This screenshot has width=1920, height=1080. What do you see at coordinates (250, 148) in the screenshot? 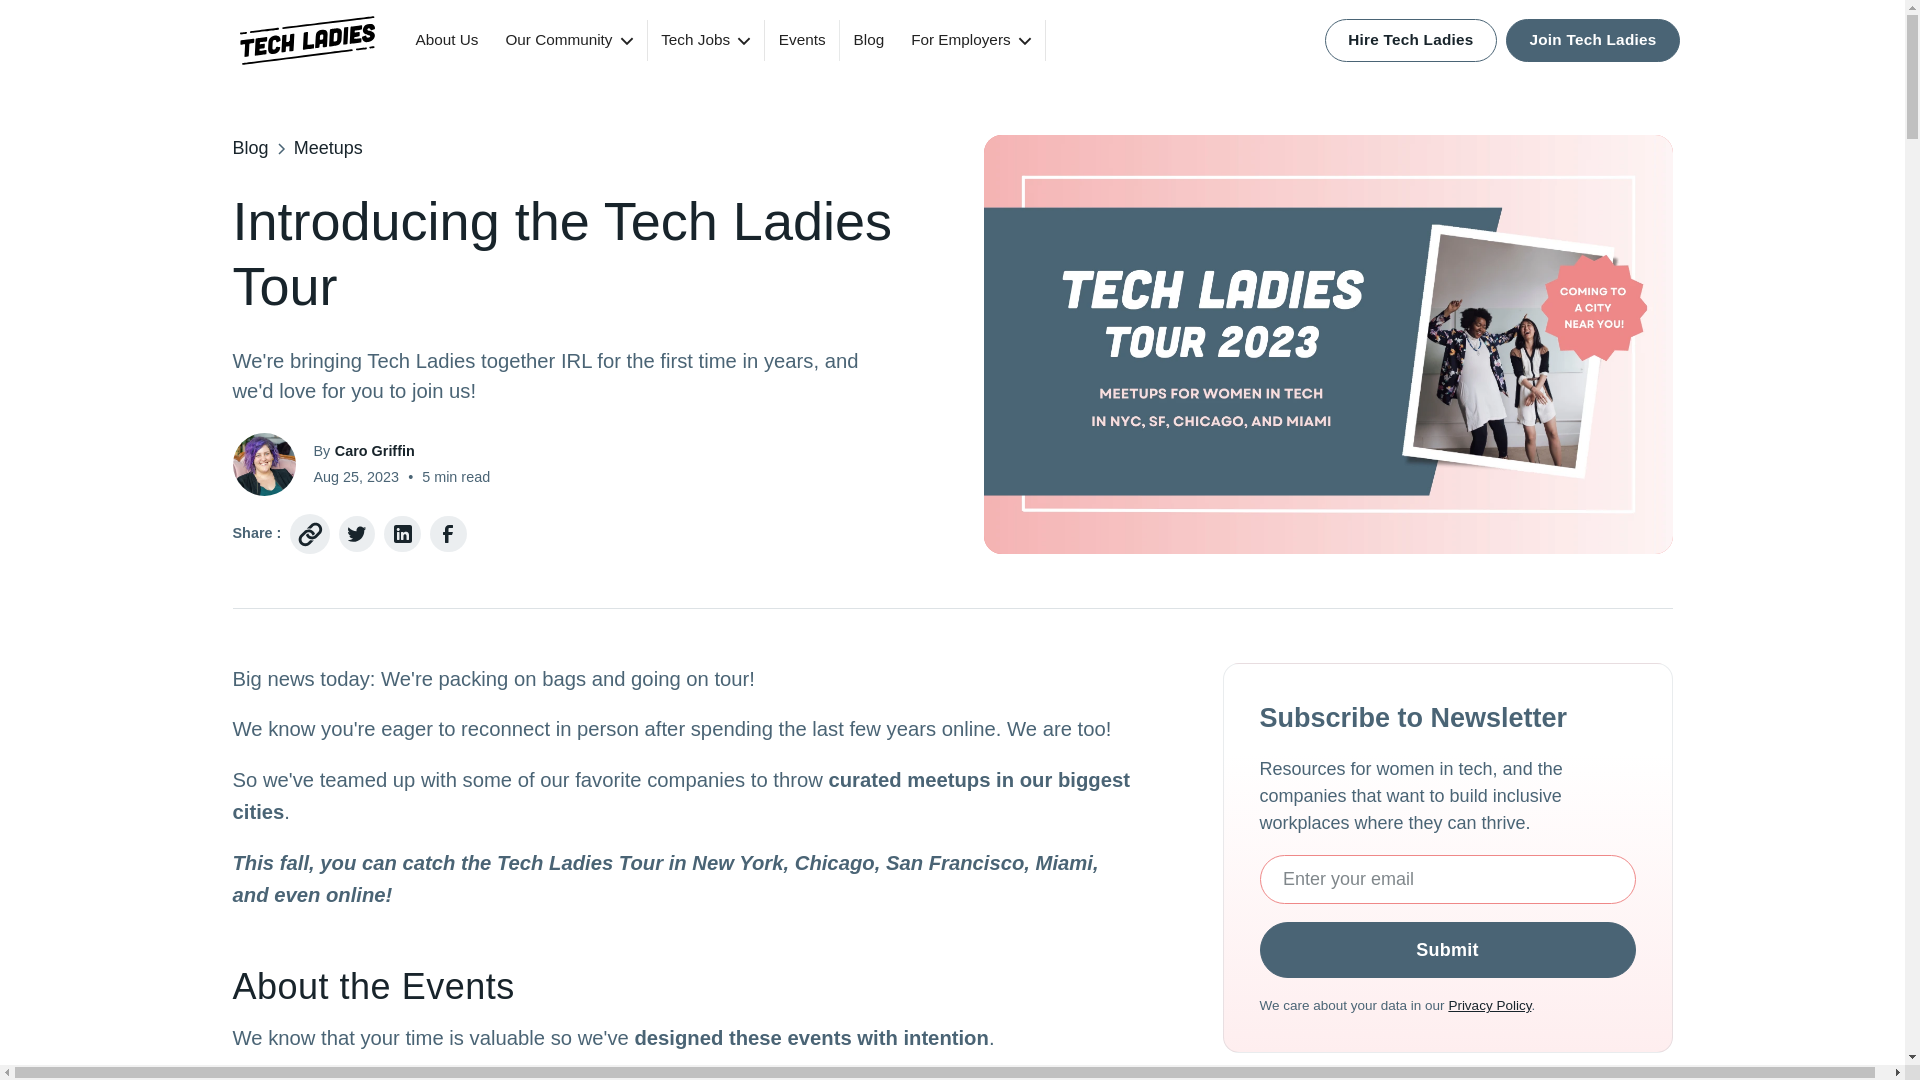
I see `Blog` at bounding box center [250, 148].